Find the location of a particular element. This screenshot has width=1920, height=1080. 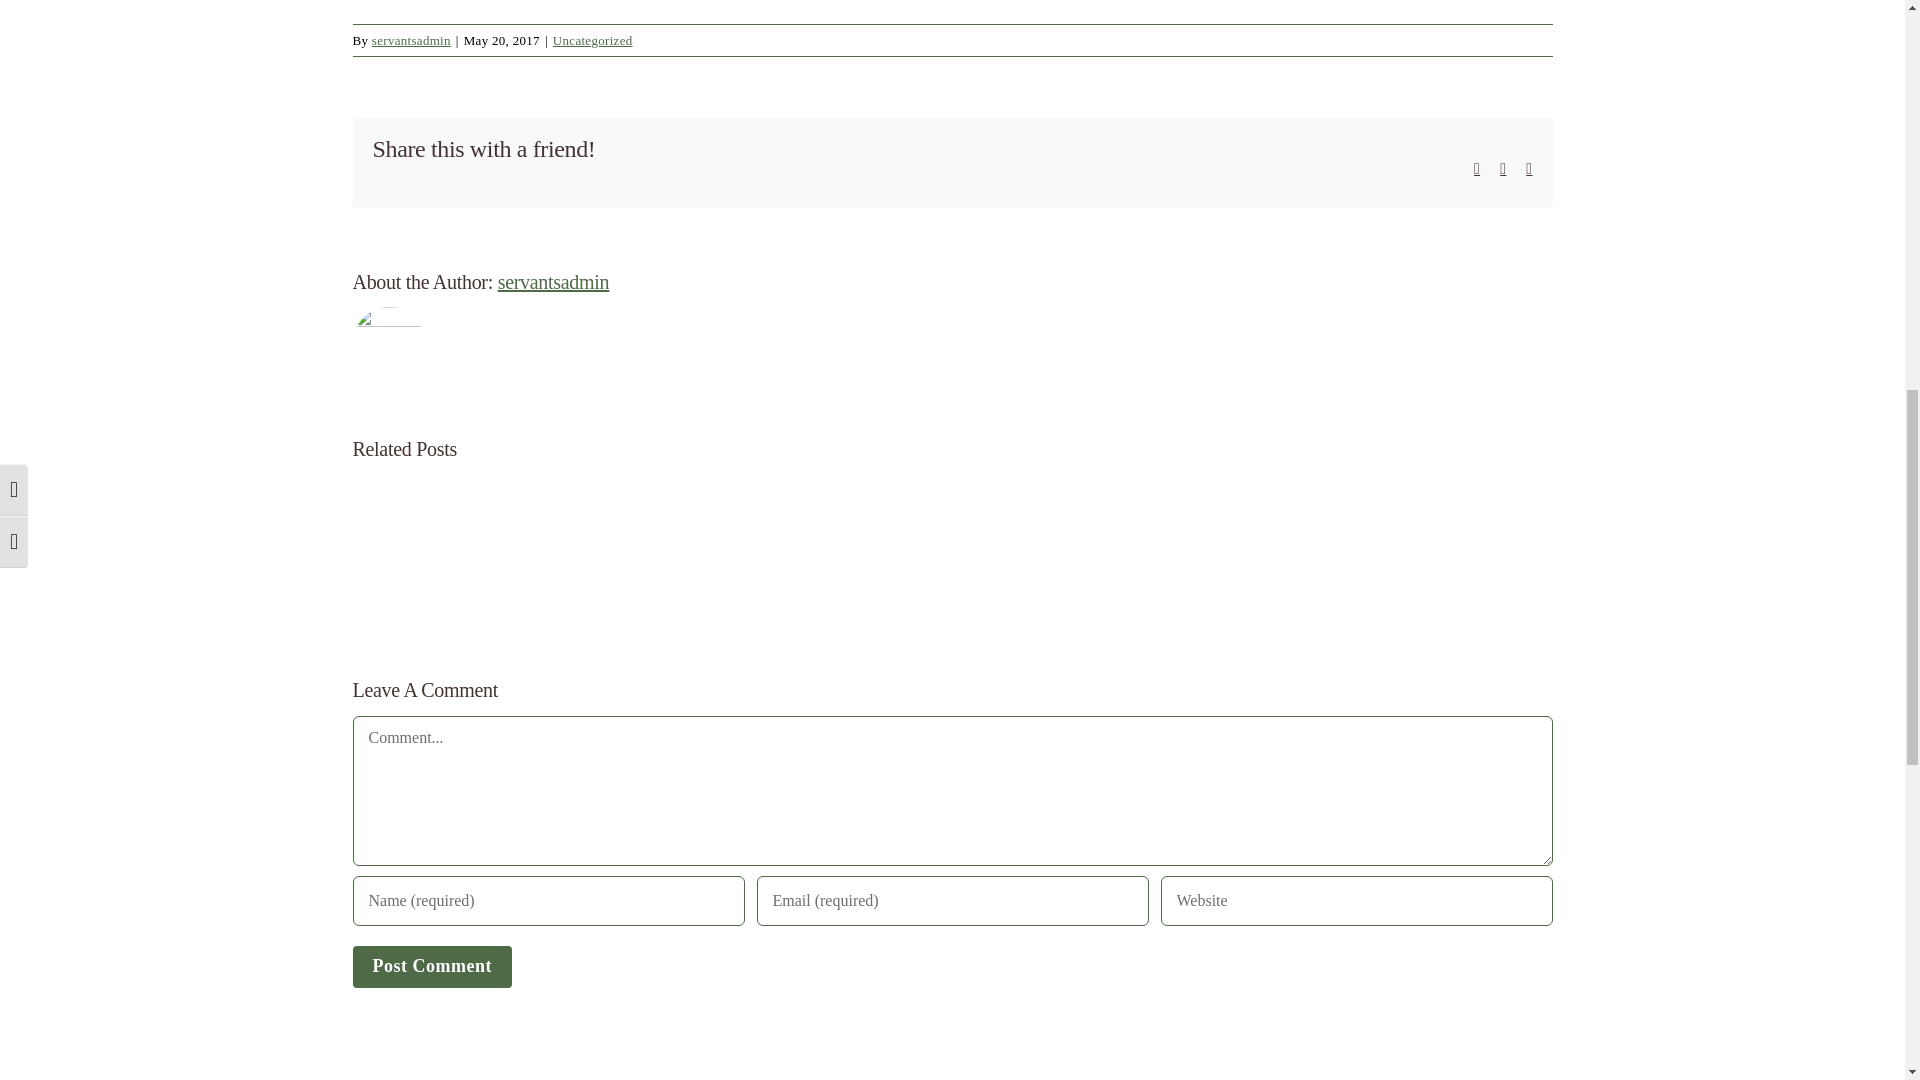

Post Comment is located at coordinates (430, 967).